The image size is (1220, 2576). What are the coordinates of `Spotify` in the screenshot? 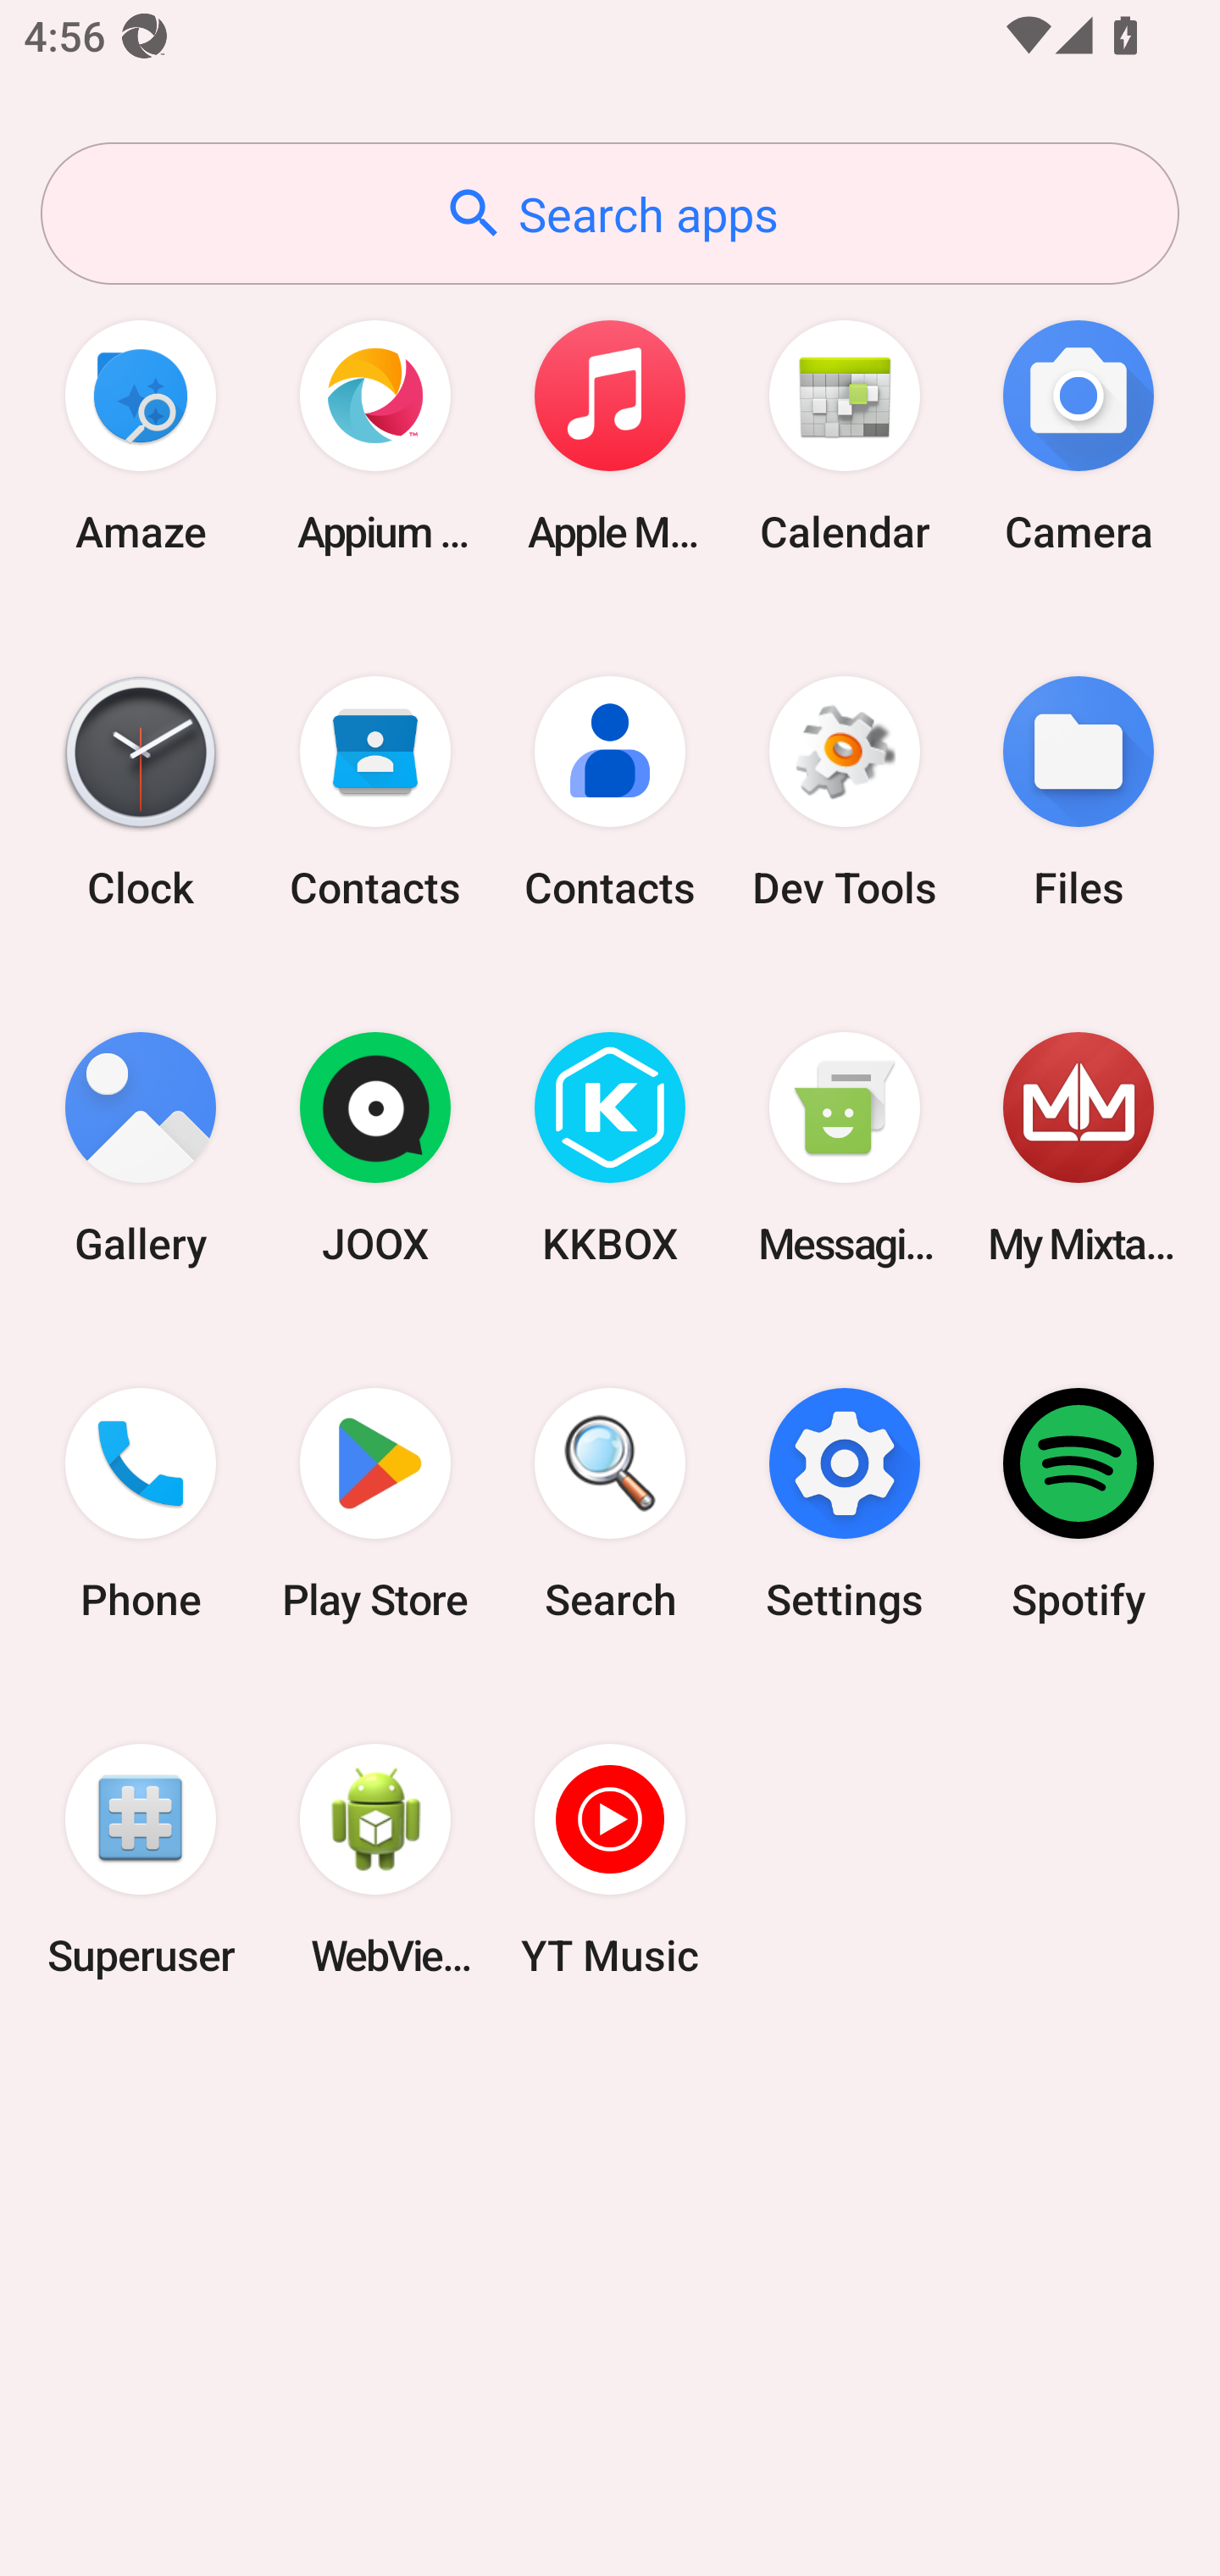 It's located at (1079, 1504).